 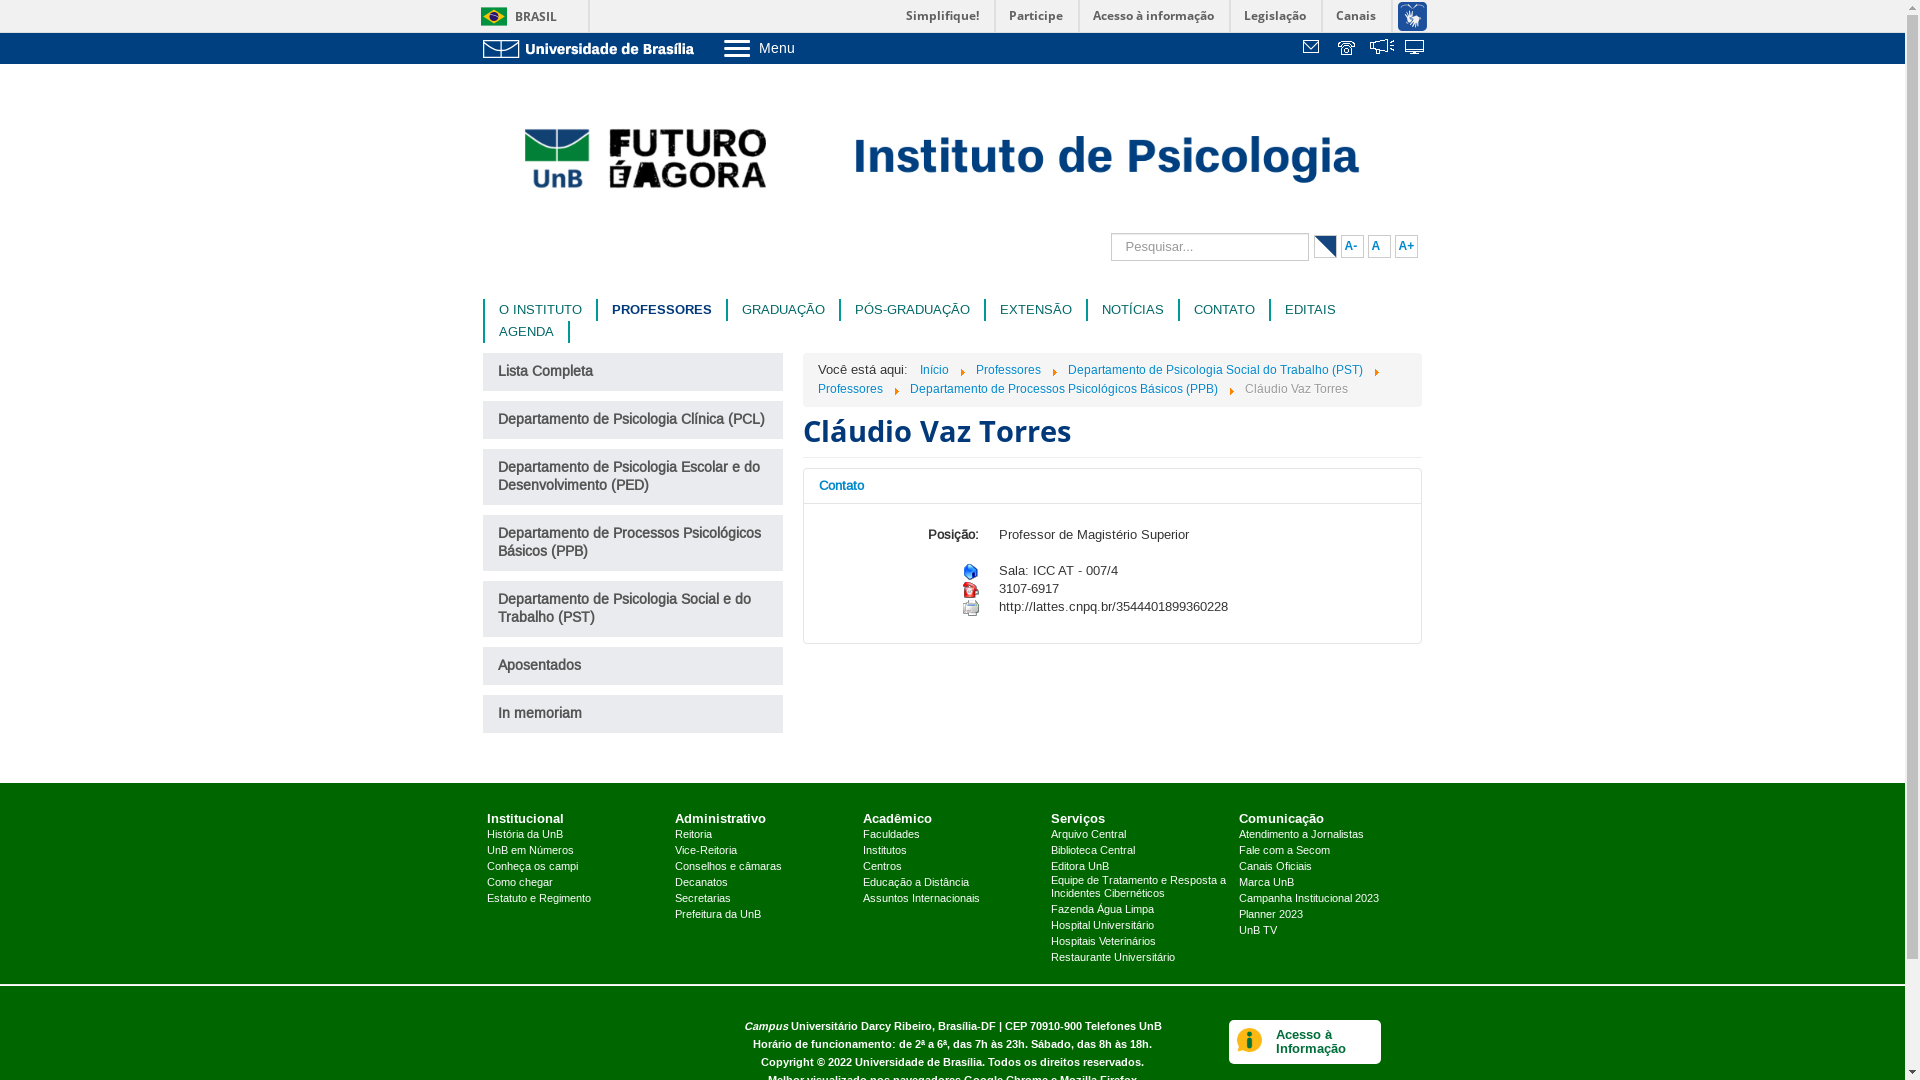 I want to click on Professores, so click(x=1008, y=370).